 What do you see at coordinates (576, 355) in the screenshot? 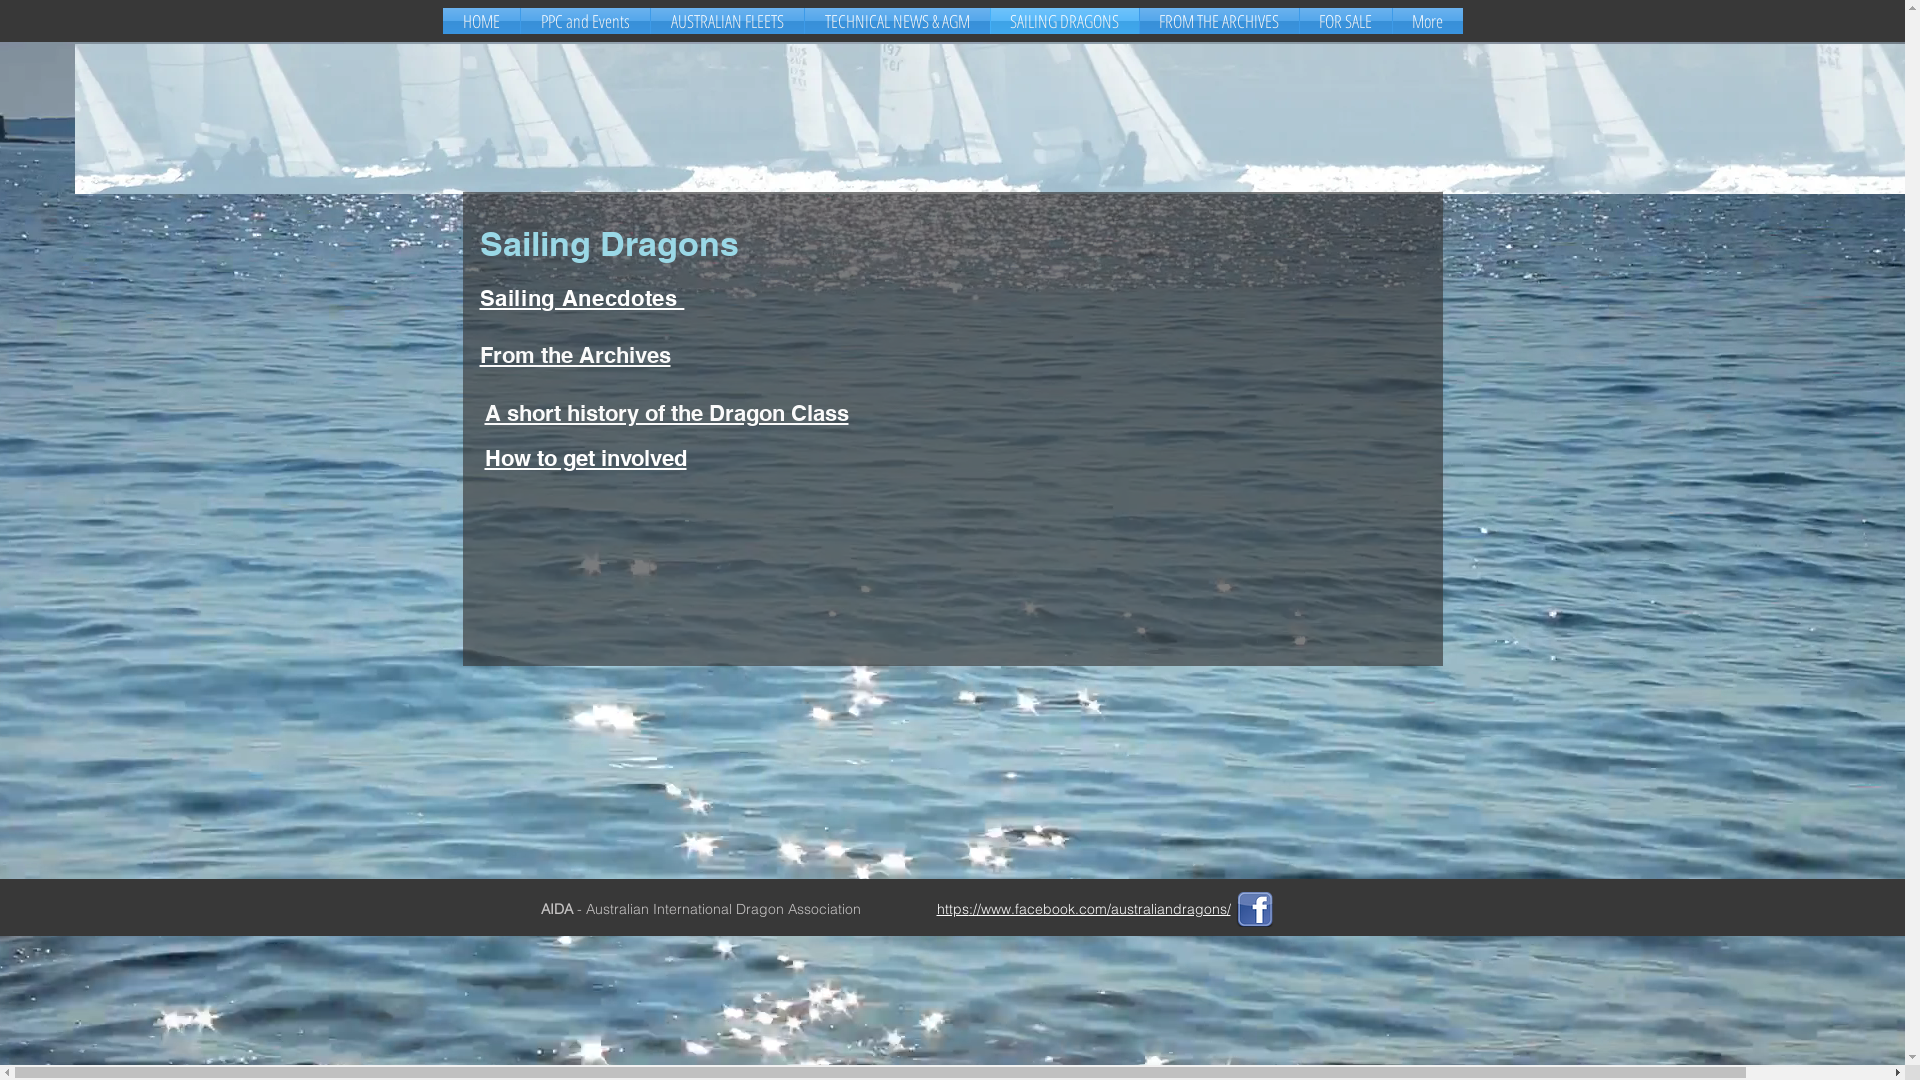
I see `From the Archives` at bounding box center [576, 355].